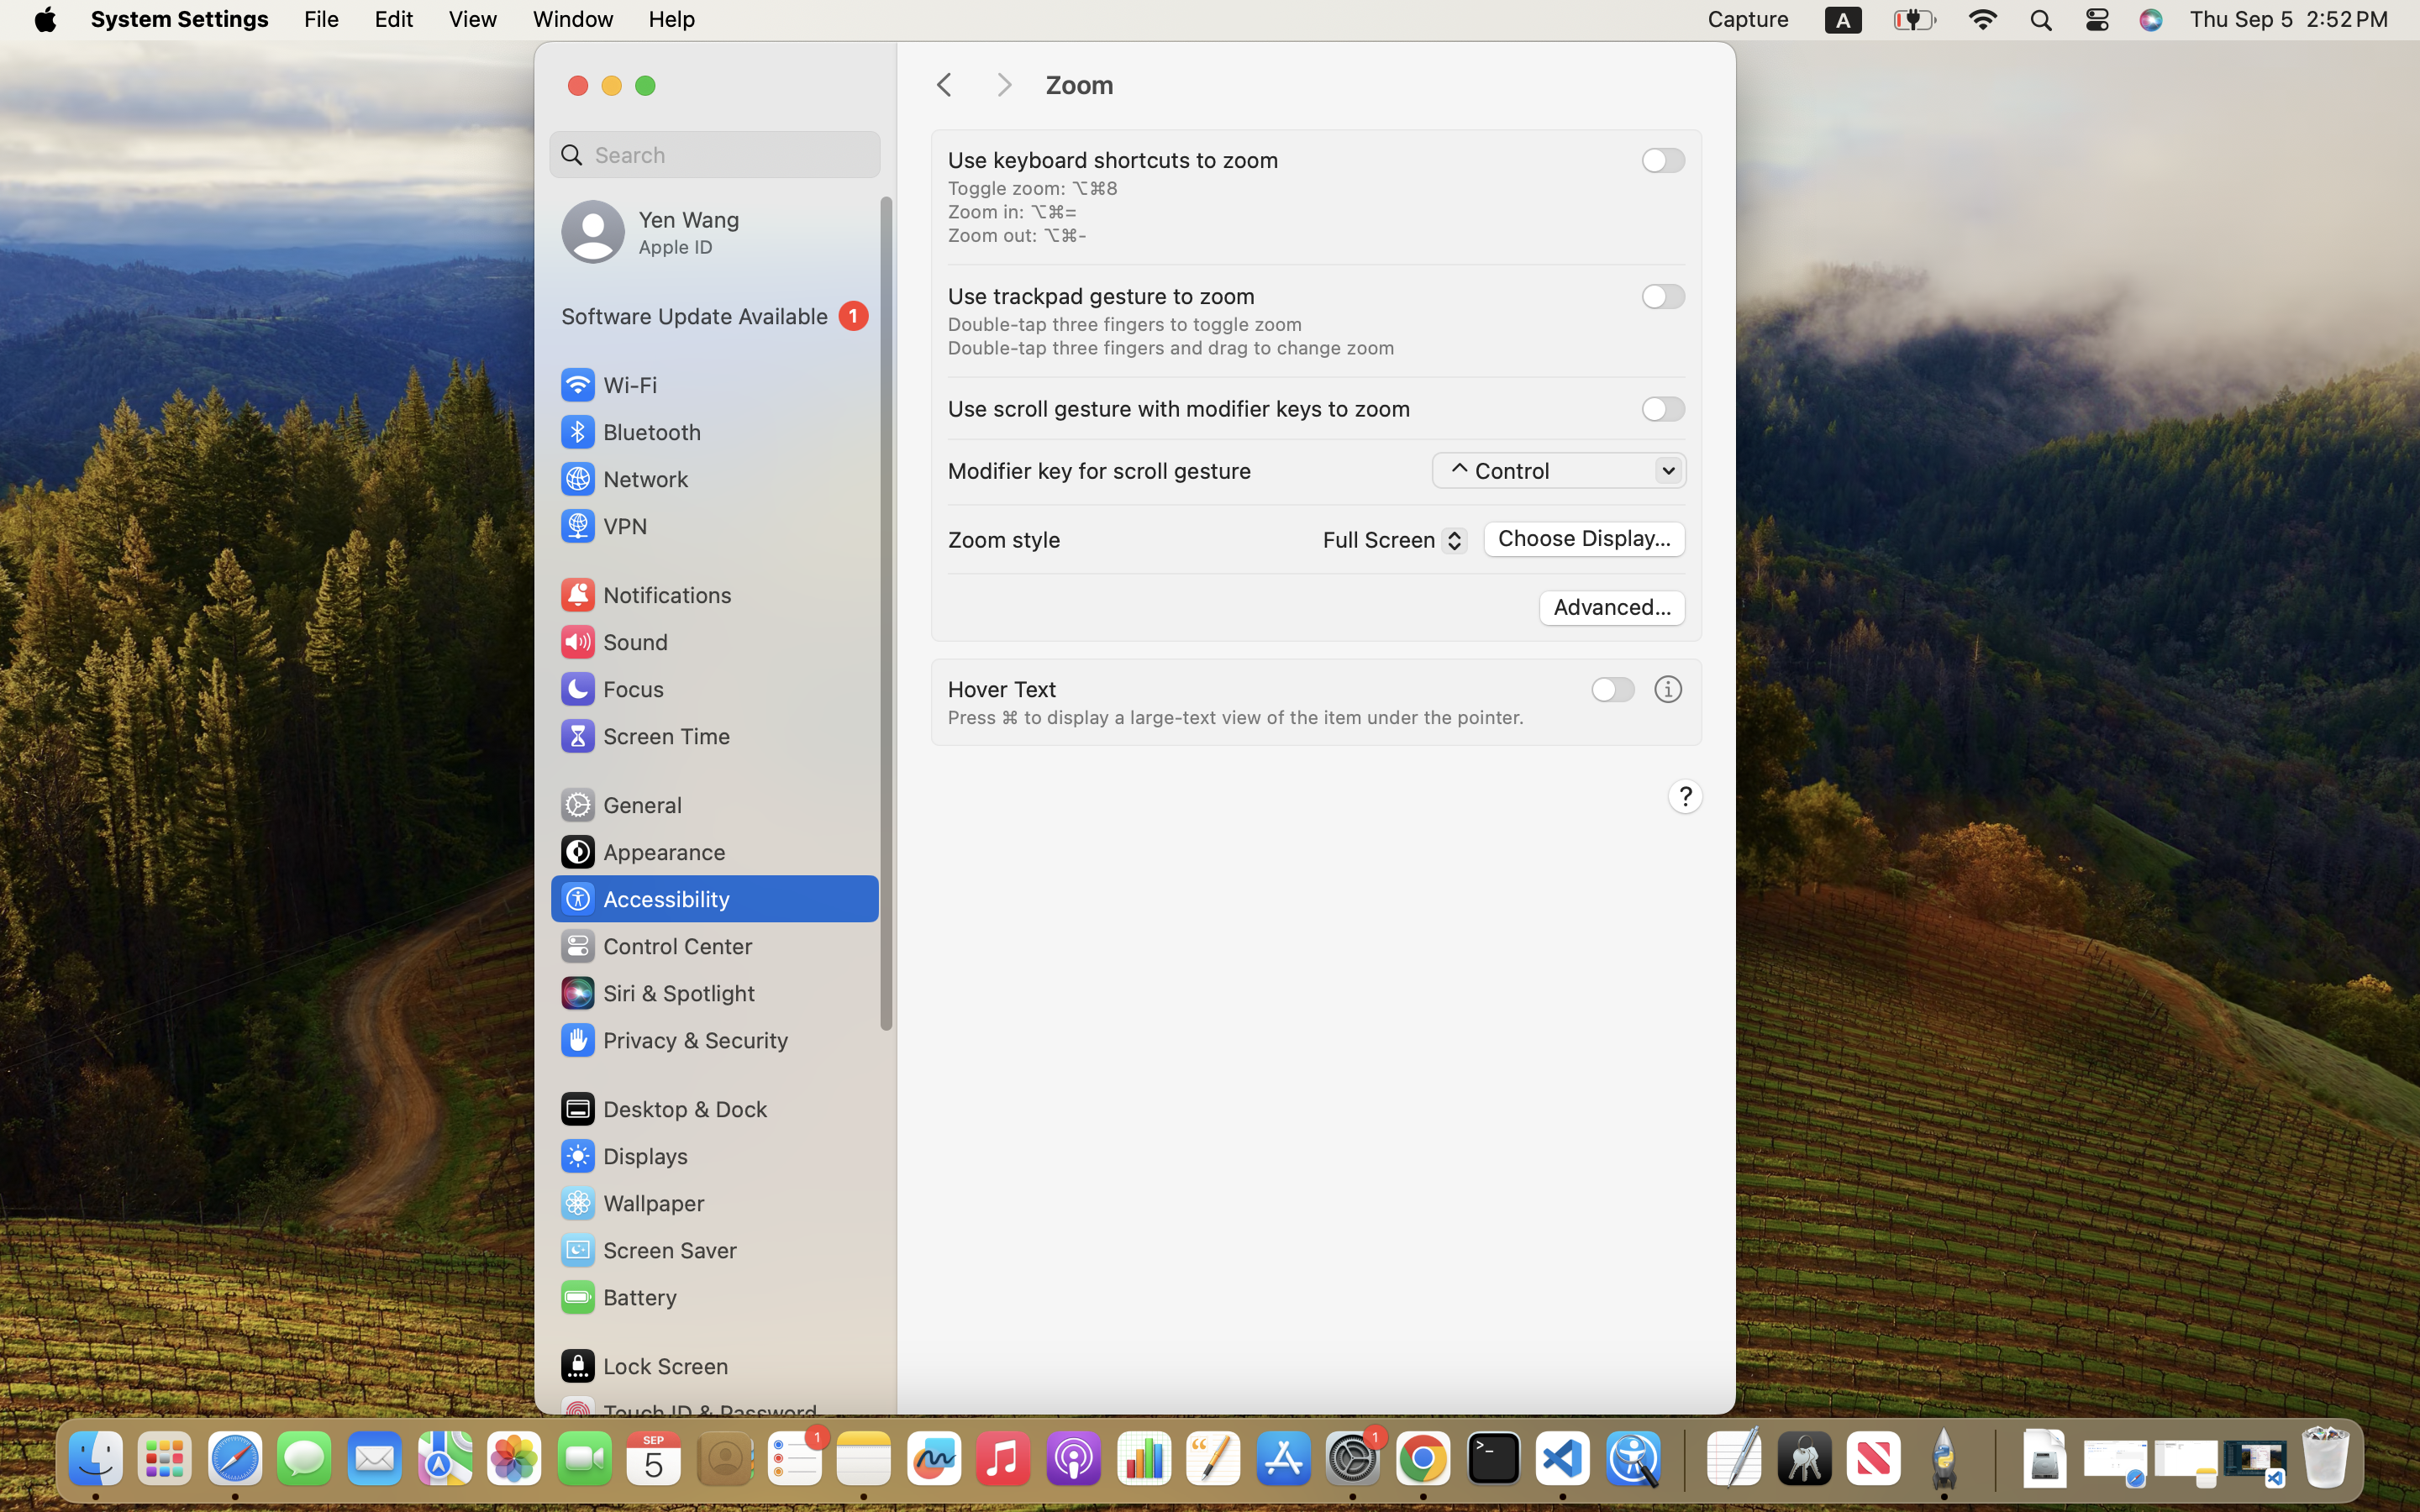 The width and height of the screenshot is (2420, 1512). What do you see at coordinates (602, 526) in the screenshot?
I see `VPN` at bounding box center [602, 526].